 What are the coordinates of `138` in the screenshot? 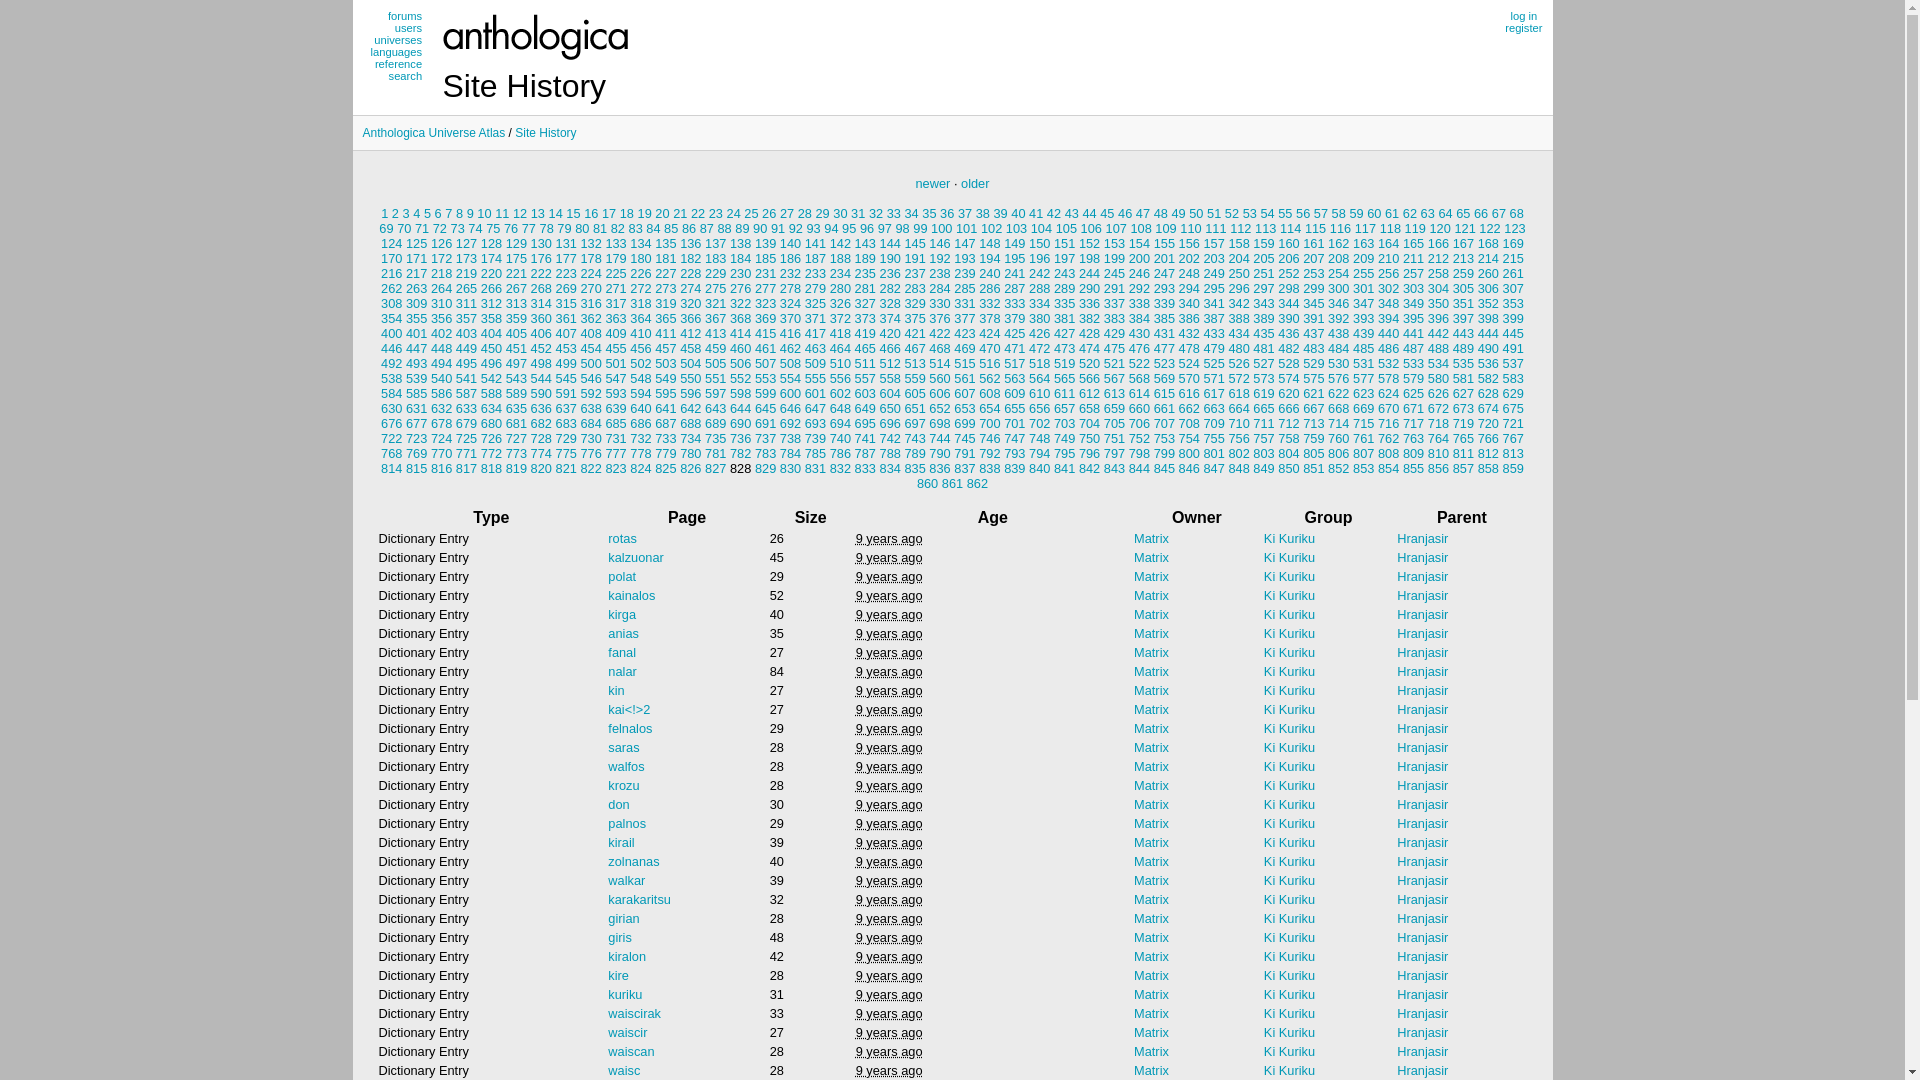 It's located at (740, 244).